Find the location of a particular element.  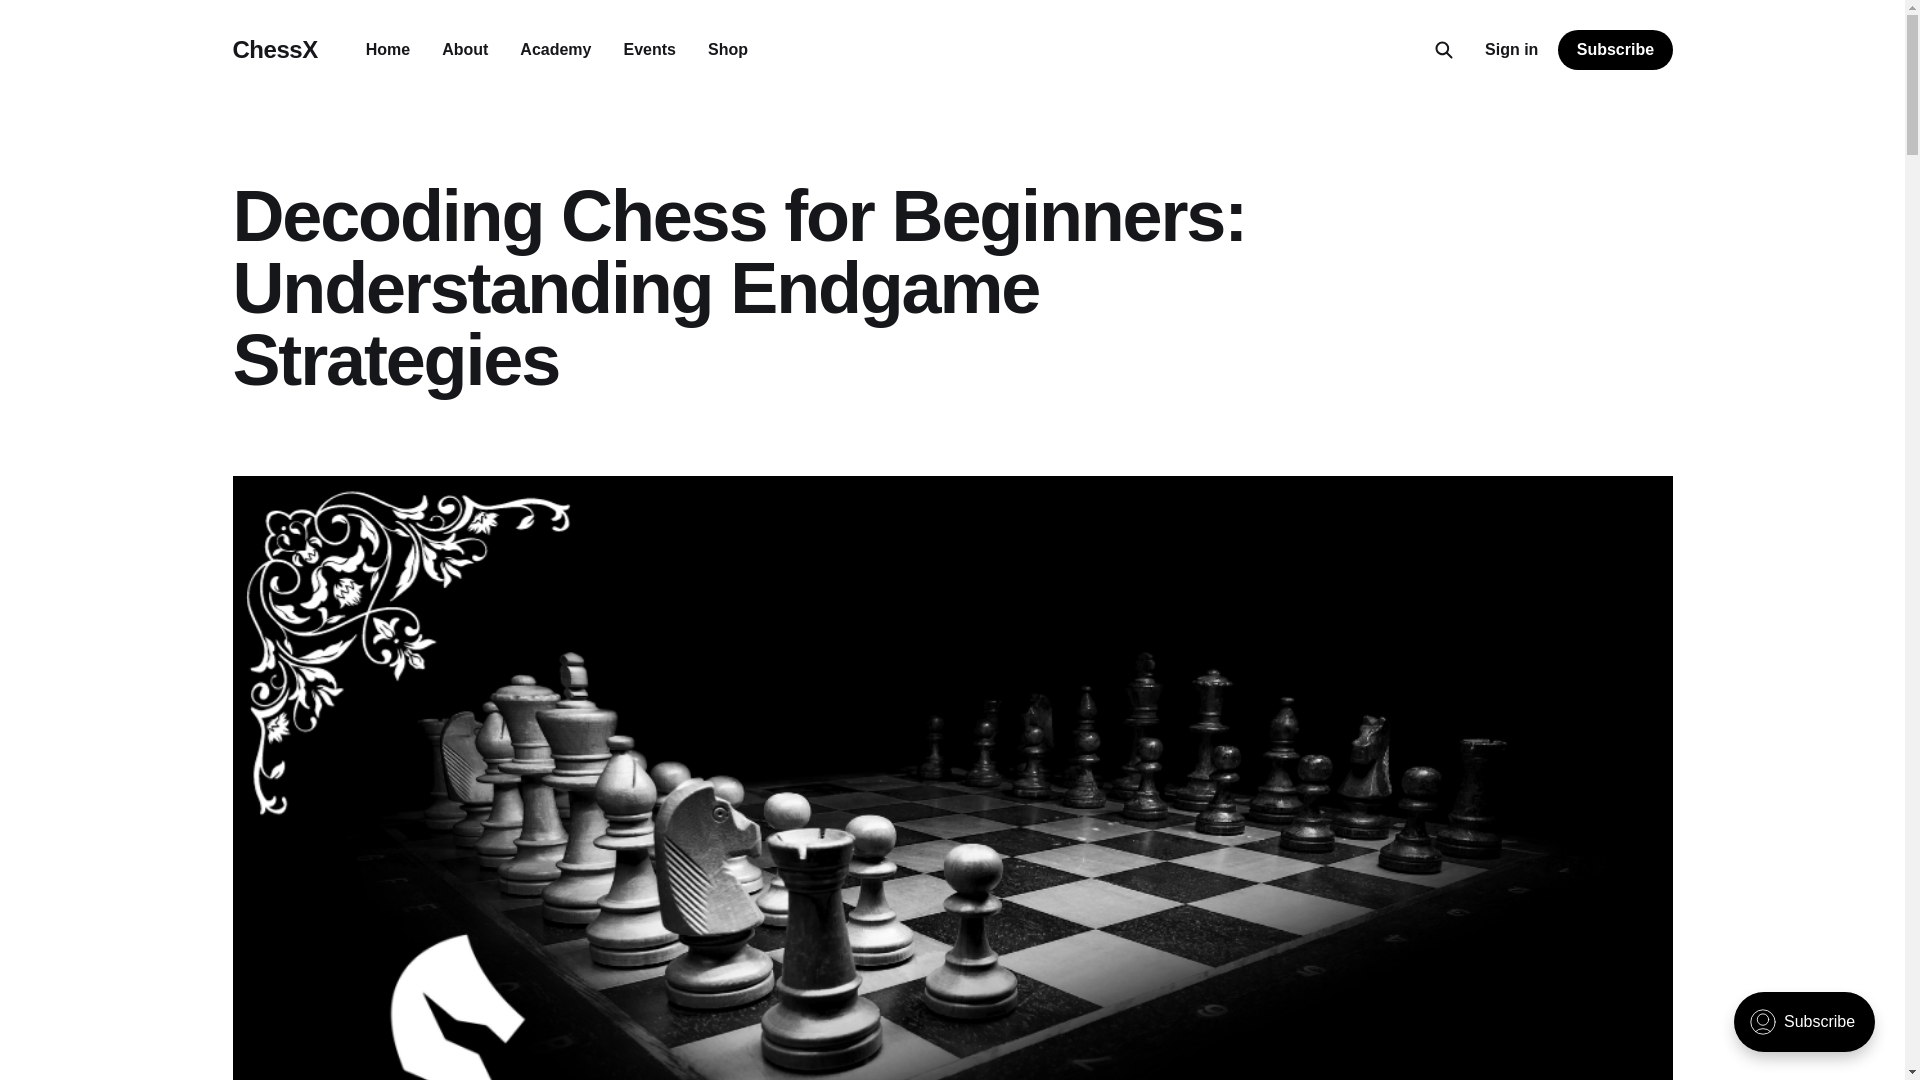

Academy is located at coordinates (556, 50).